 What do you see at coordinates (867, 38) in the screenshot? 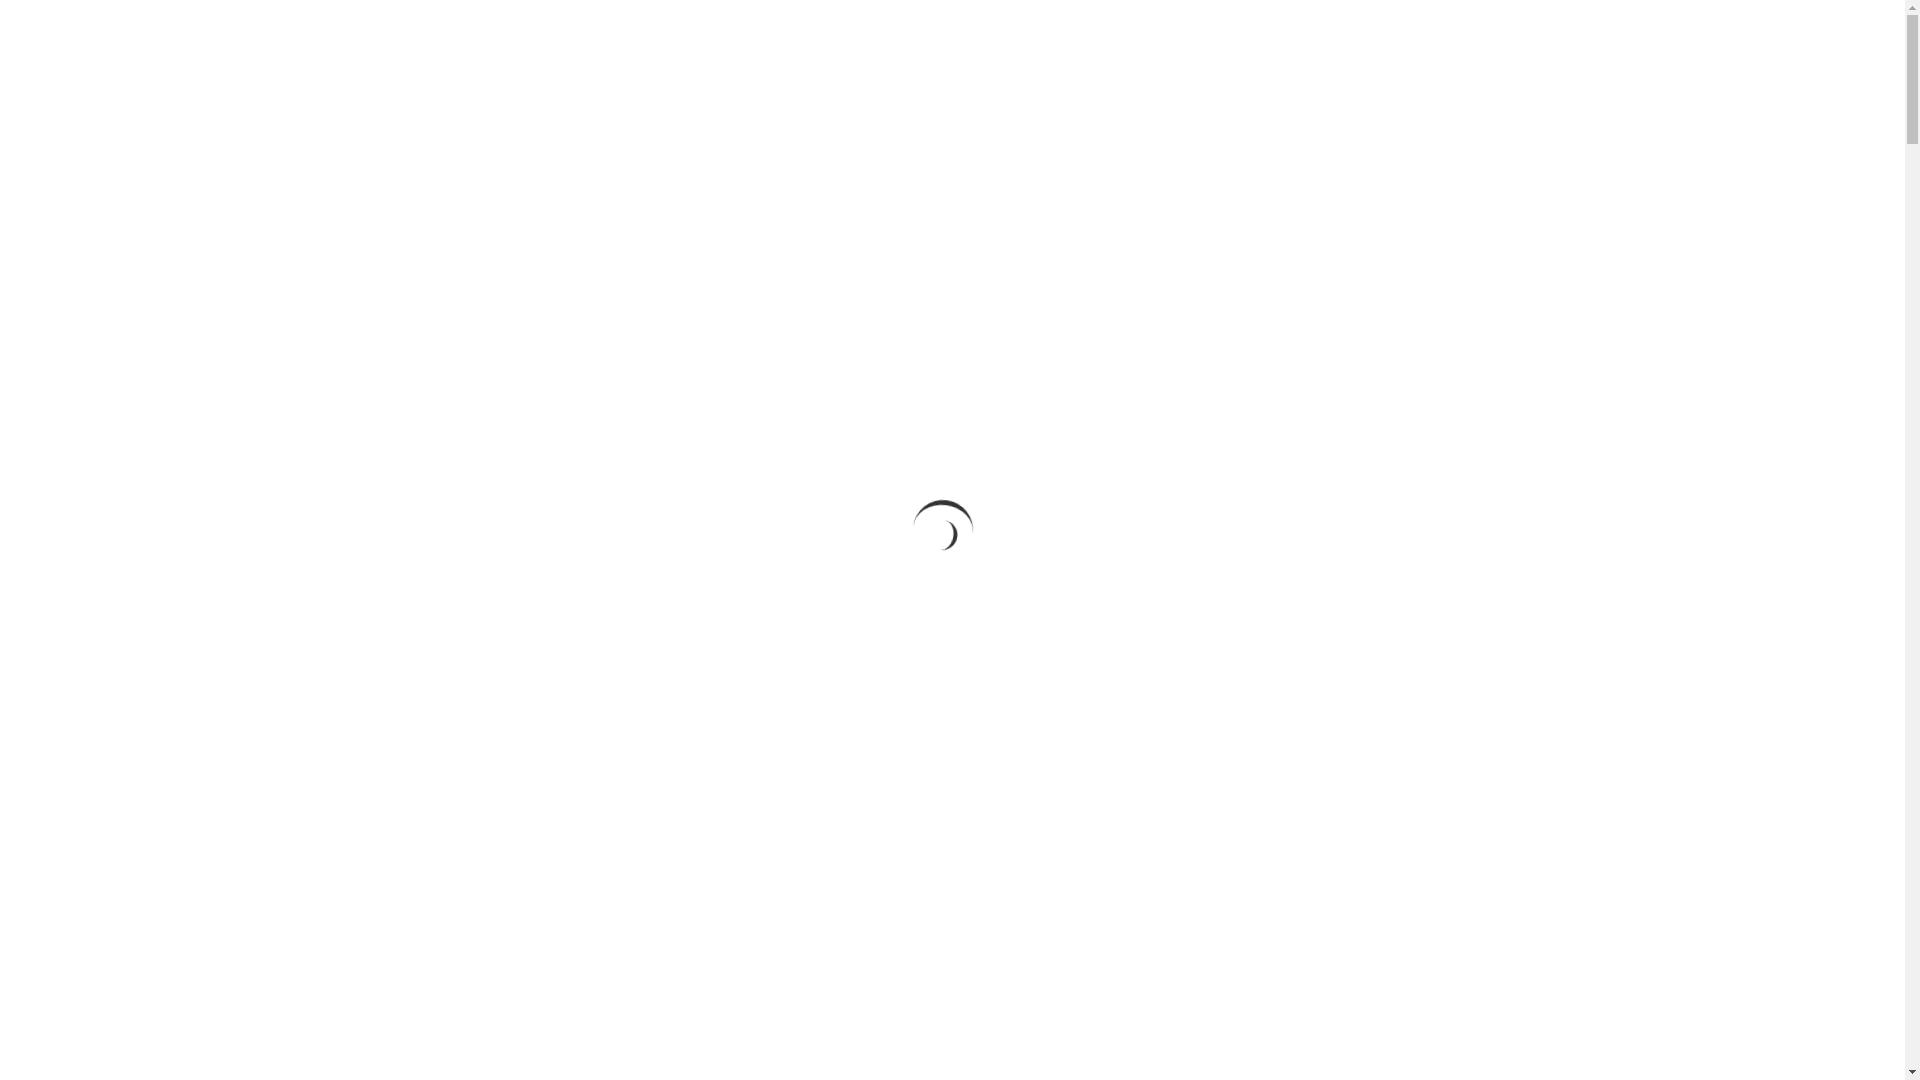
I see `ABOUT NOOSA MECHANIC` at bounding box center [867, 38].